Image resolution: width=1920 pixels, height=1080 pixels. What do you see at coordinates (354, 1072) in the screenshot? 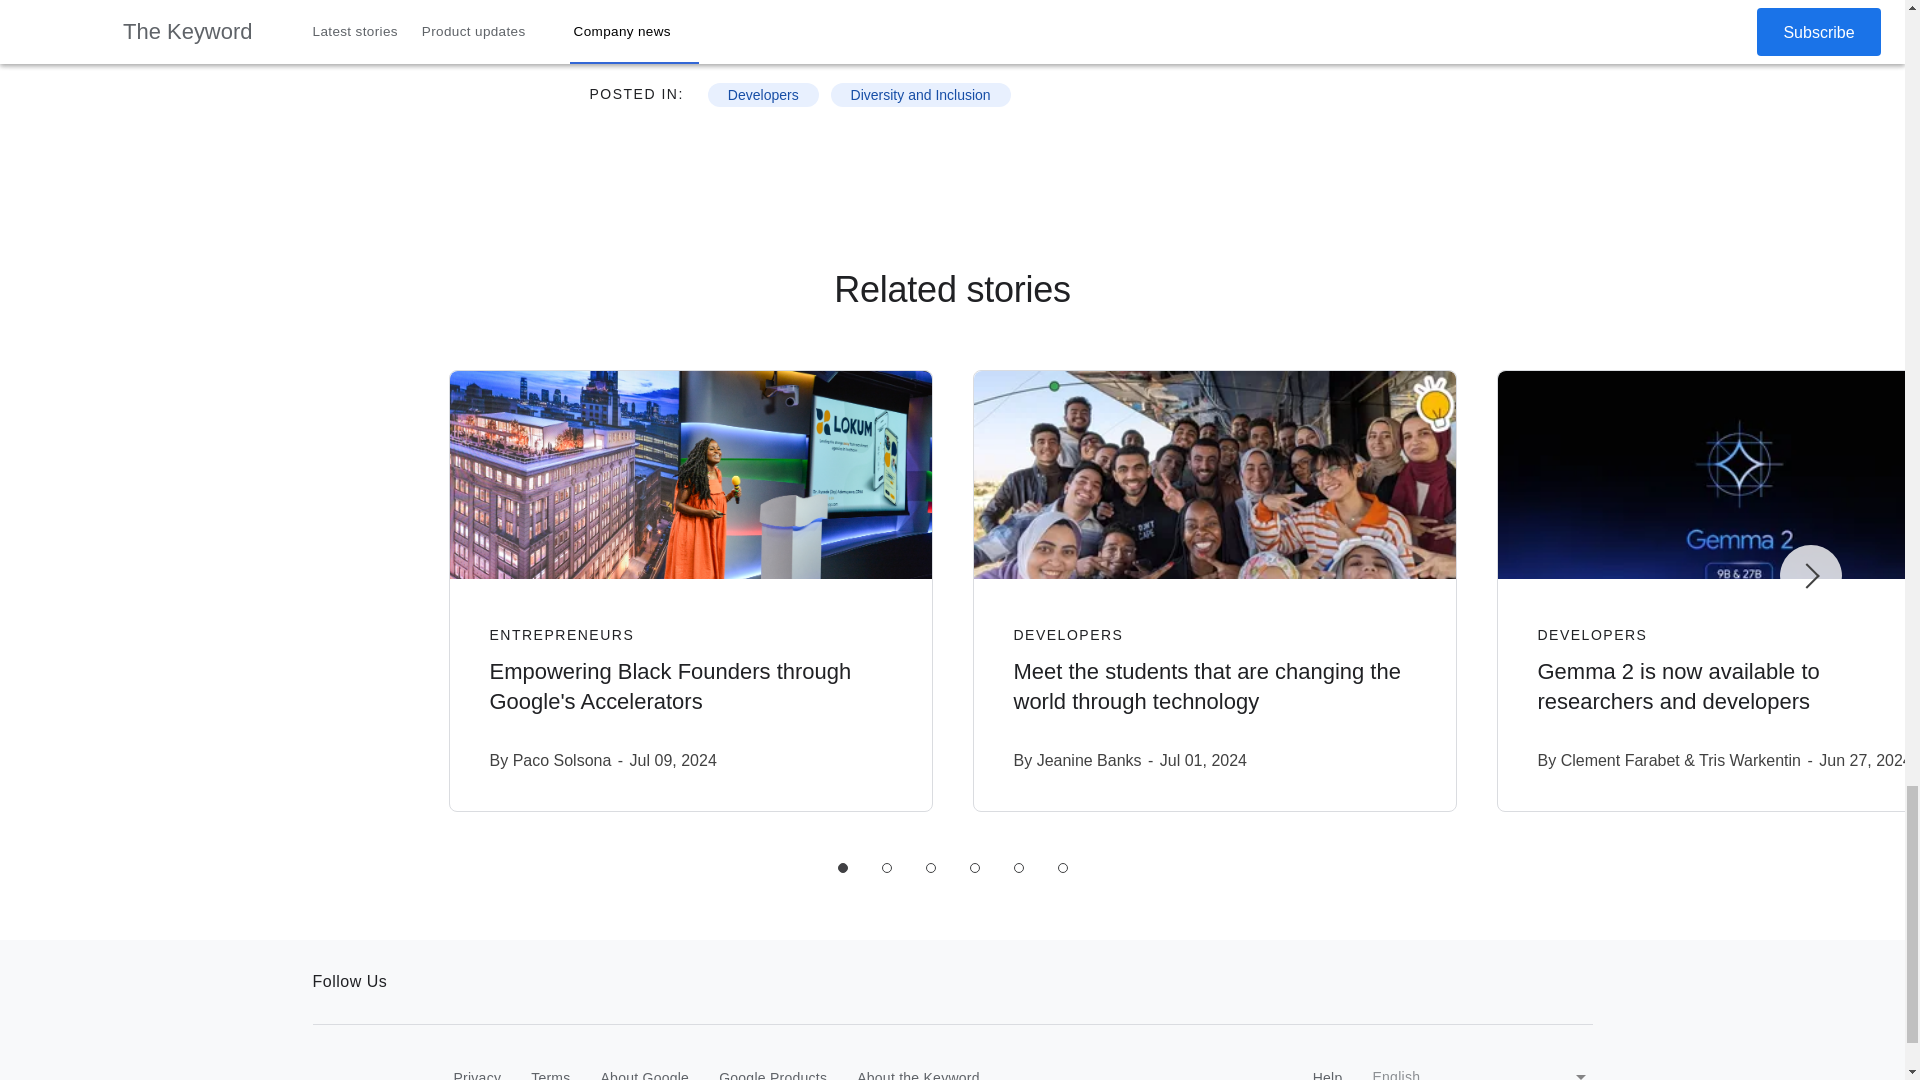
I see `Google` at bounding box center [354, 1072].